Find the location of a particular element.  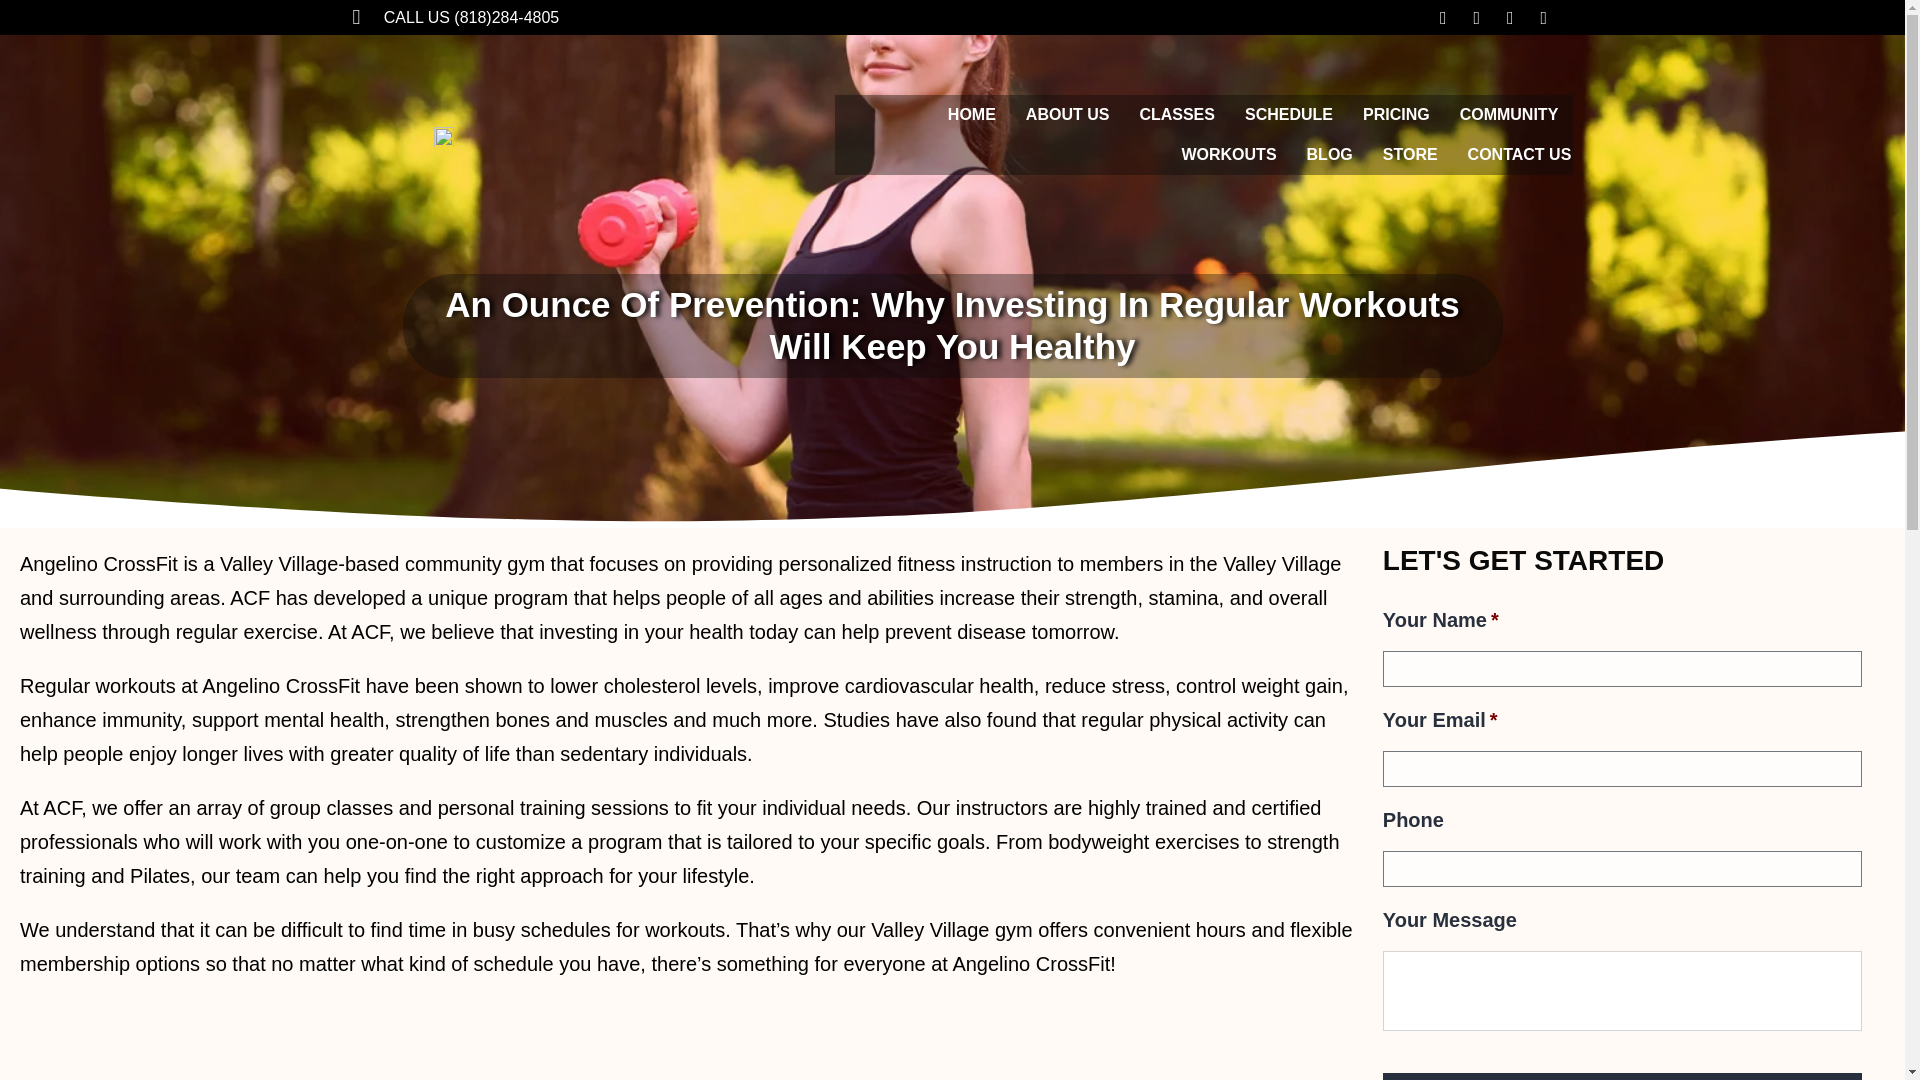

Send is located at coordinates (1622, 1076).